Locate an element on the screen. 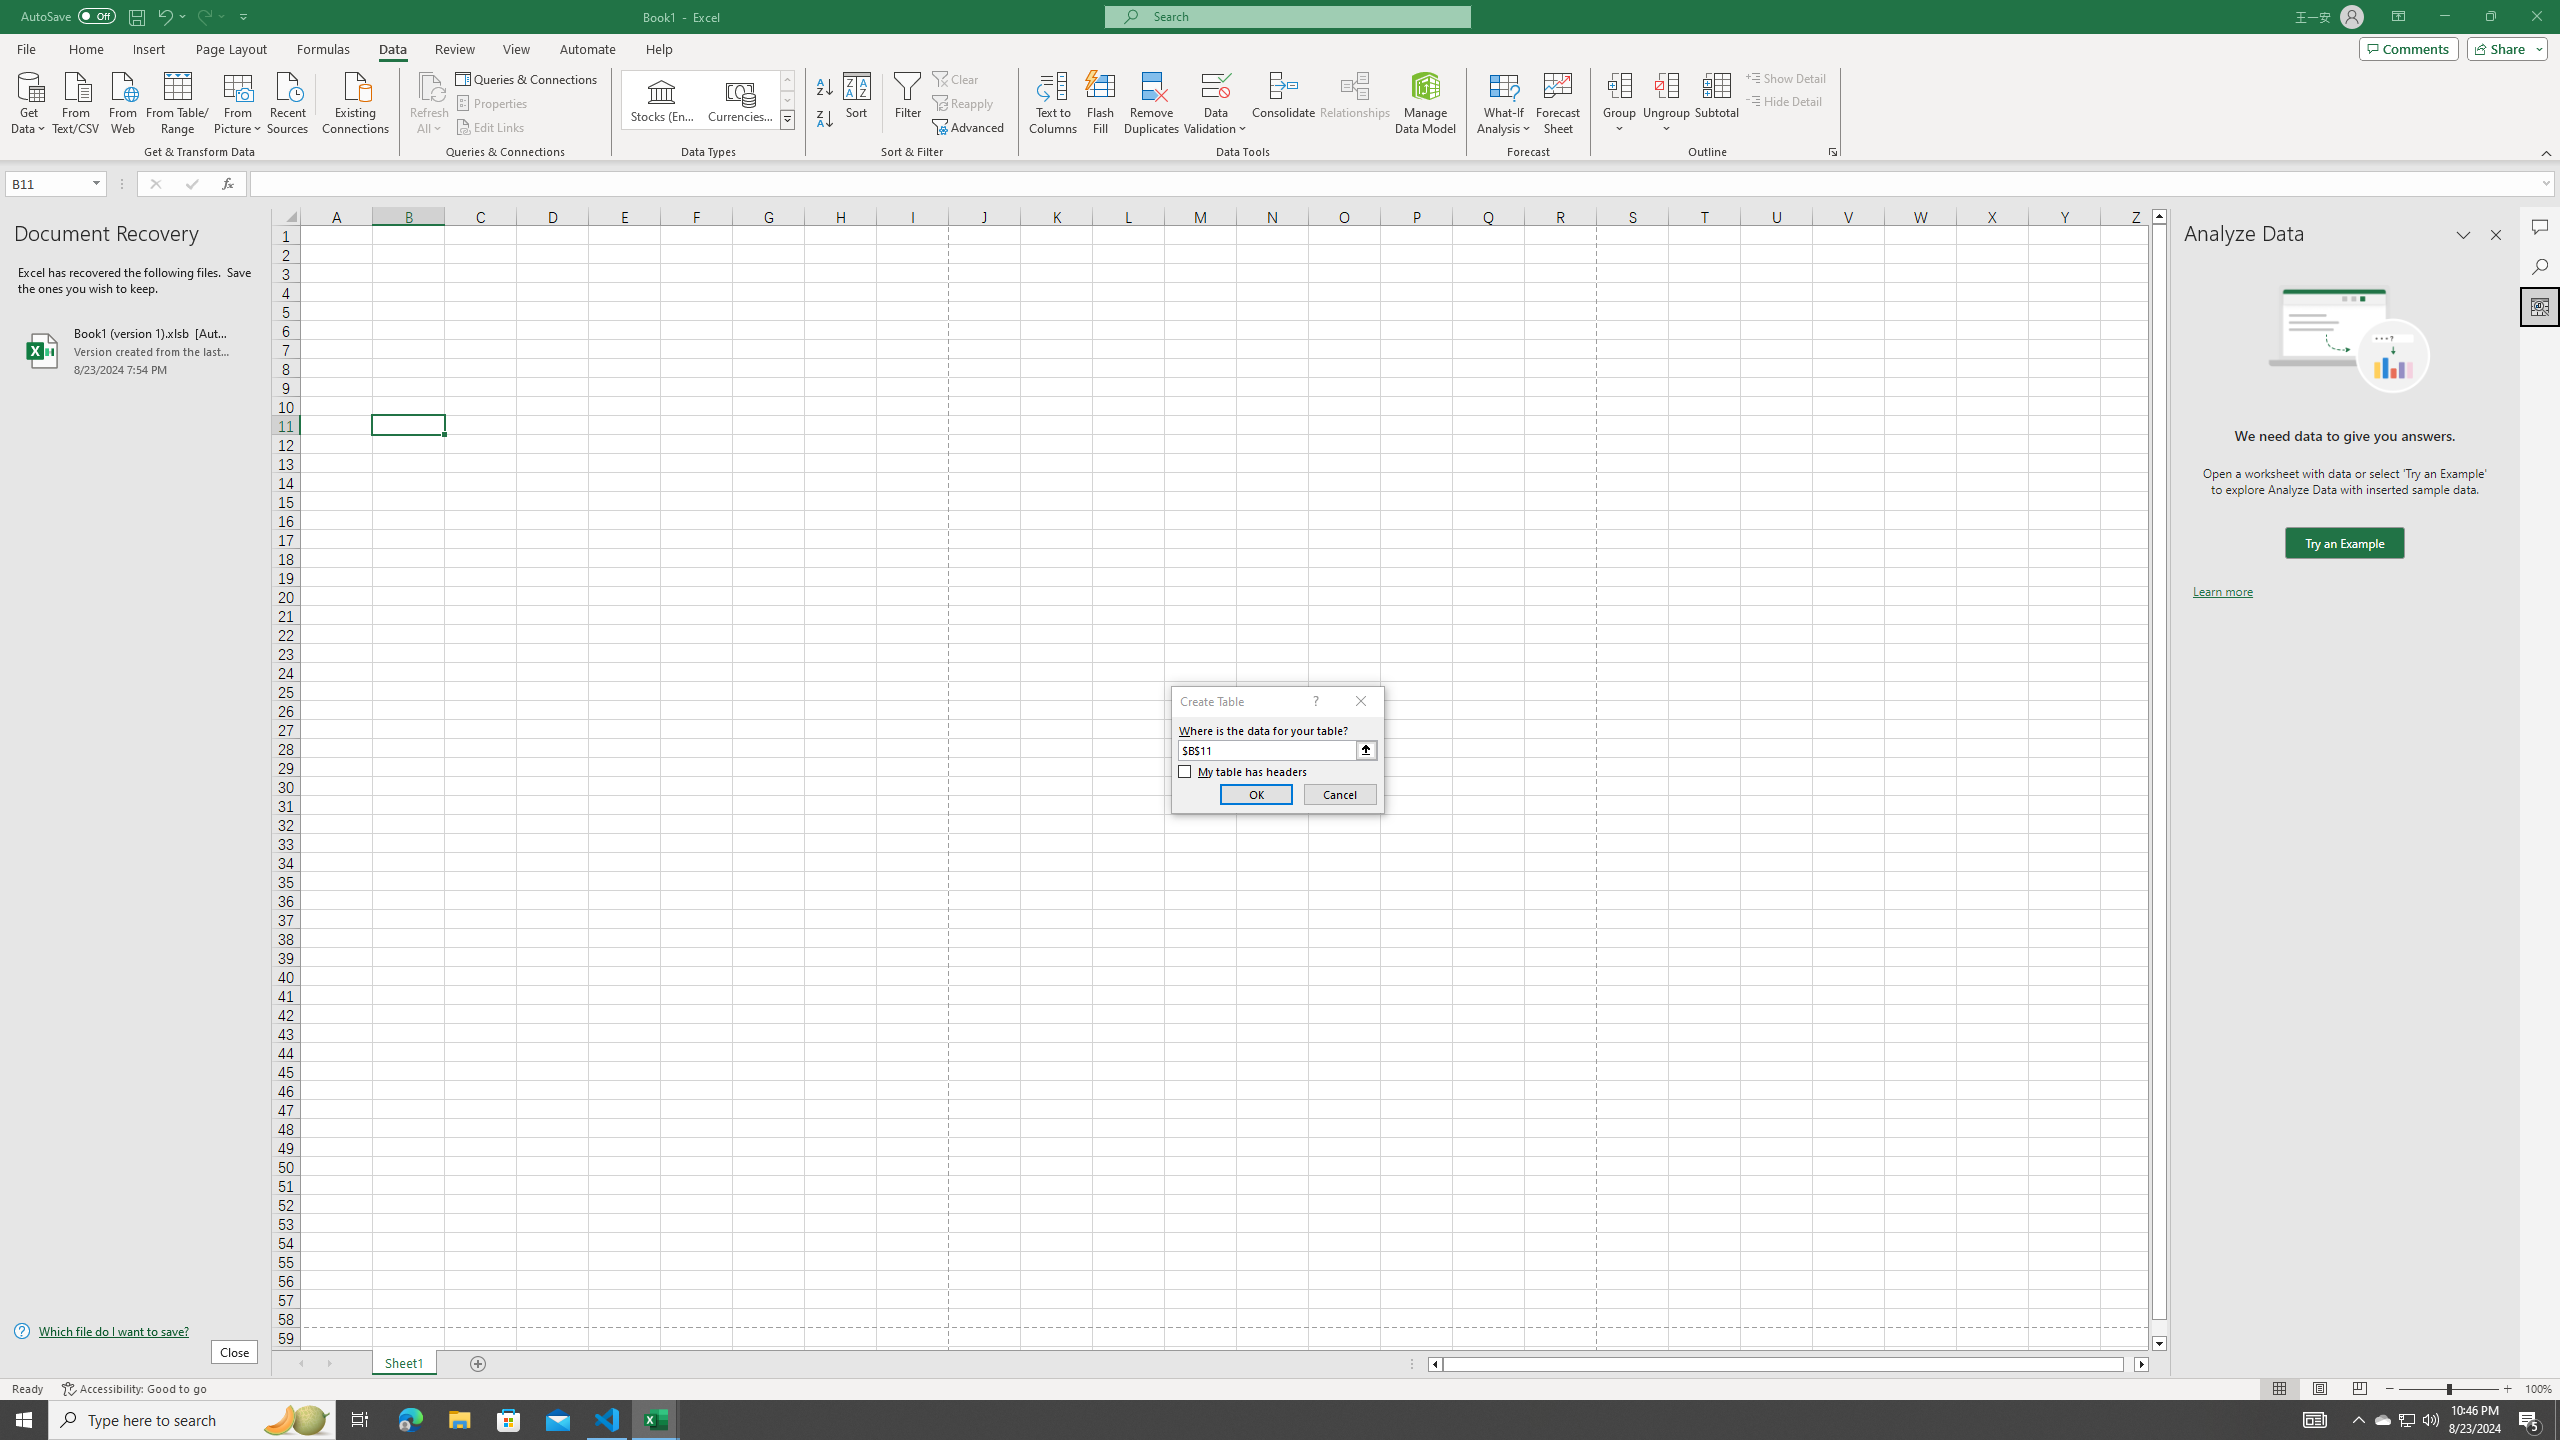 The width and height of the screenshot is (2560, 1440). Formulas is located at coordinates (325, 49).